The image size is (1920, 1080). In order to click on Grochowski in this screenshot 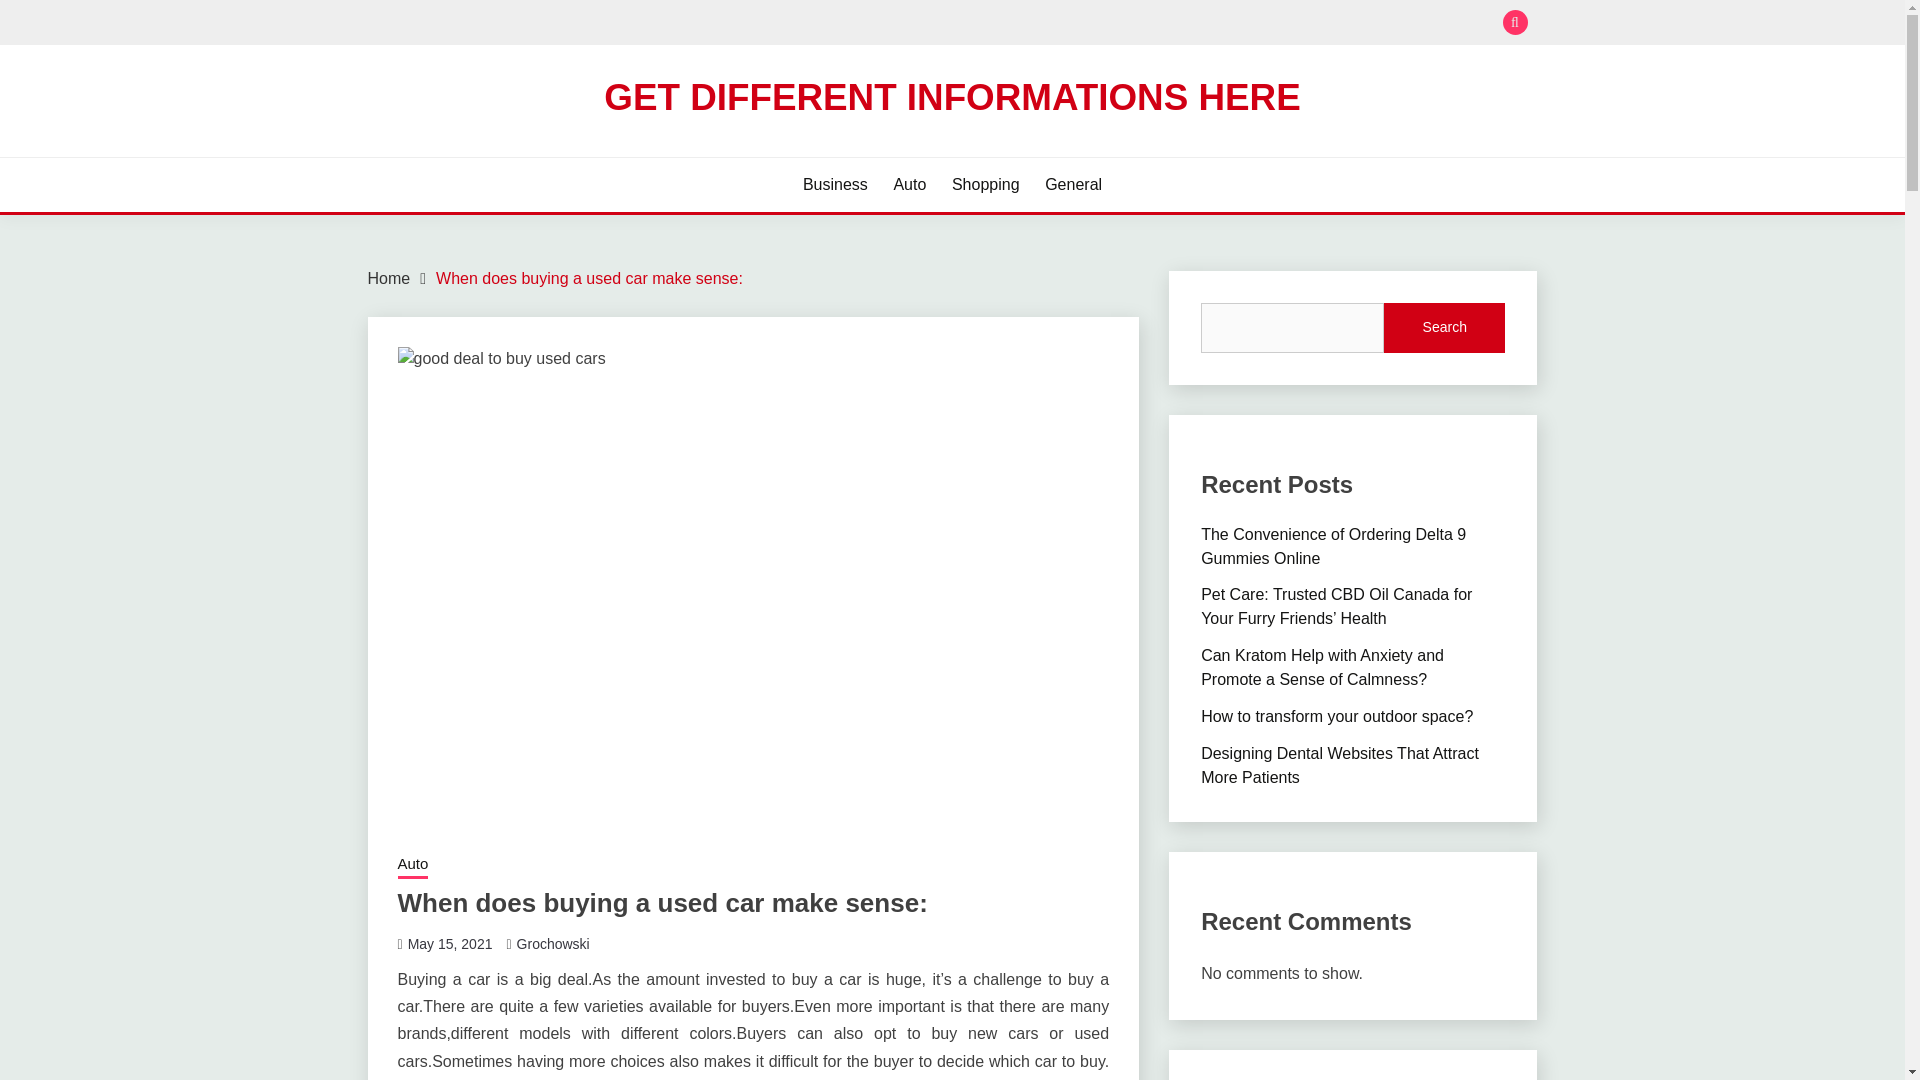, I will do `click(552, 944)`.